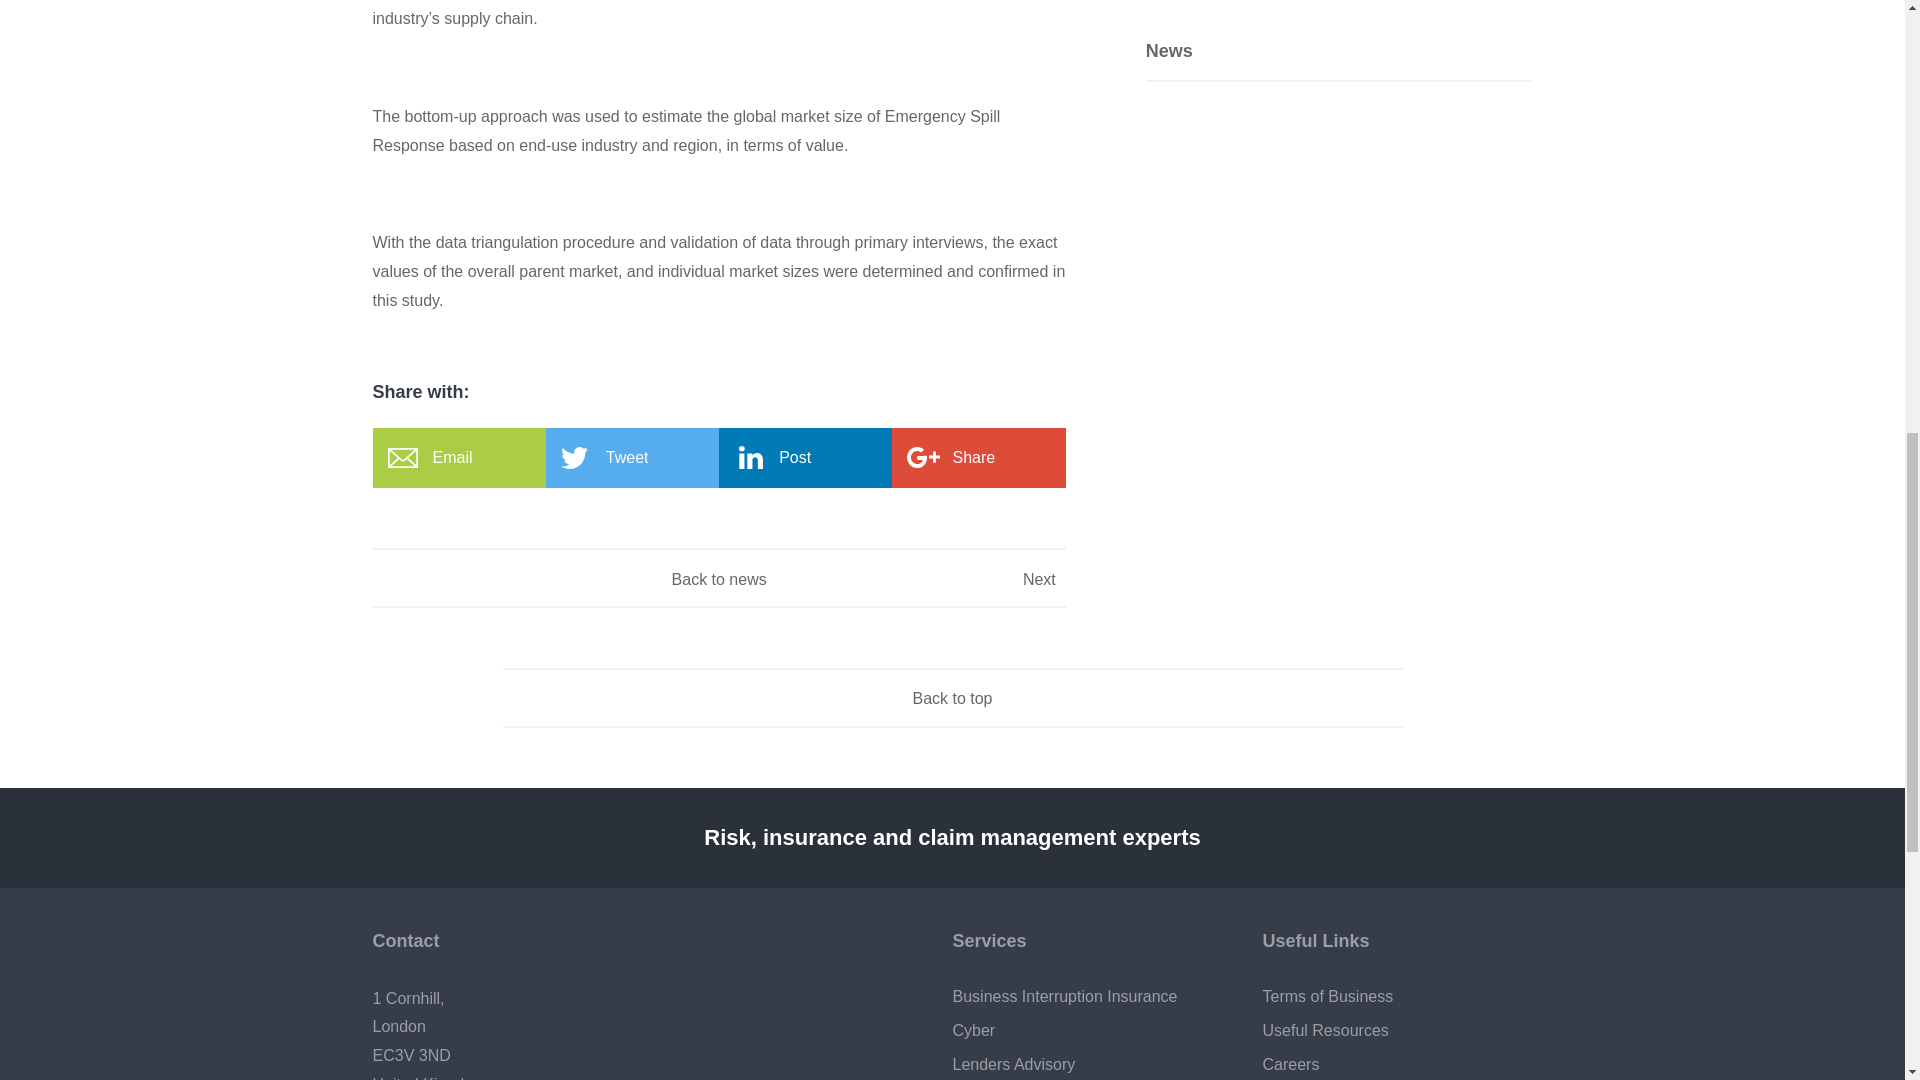 This screenshot has width=1920, height=1080. What do you see at coordinates (458, 458) in the screenshot?
I see `Email to friend` at bounding box center [458, 458].